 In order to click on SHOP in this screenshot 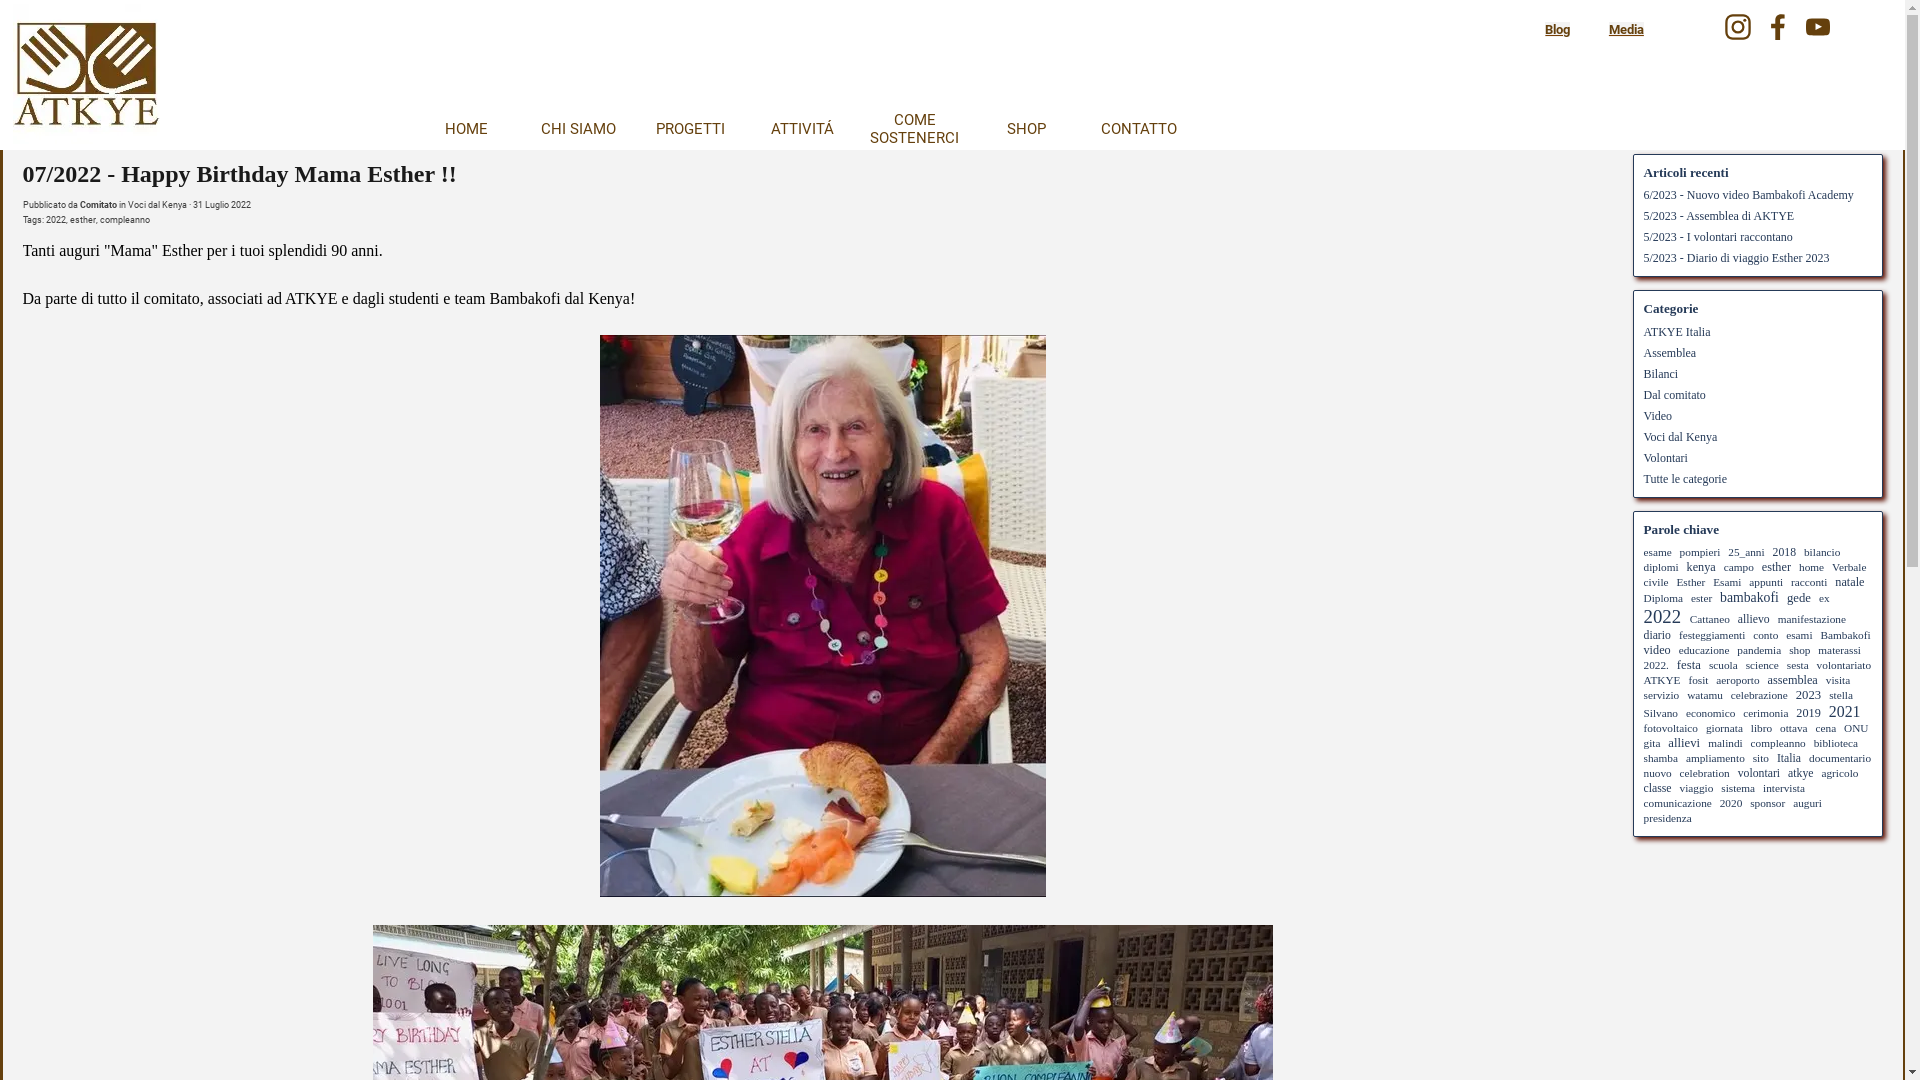, I will do `click(1026, 129)`.